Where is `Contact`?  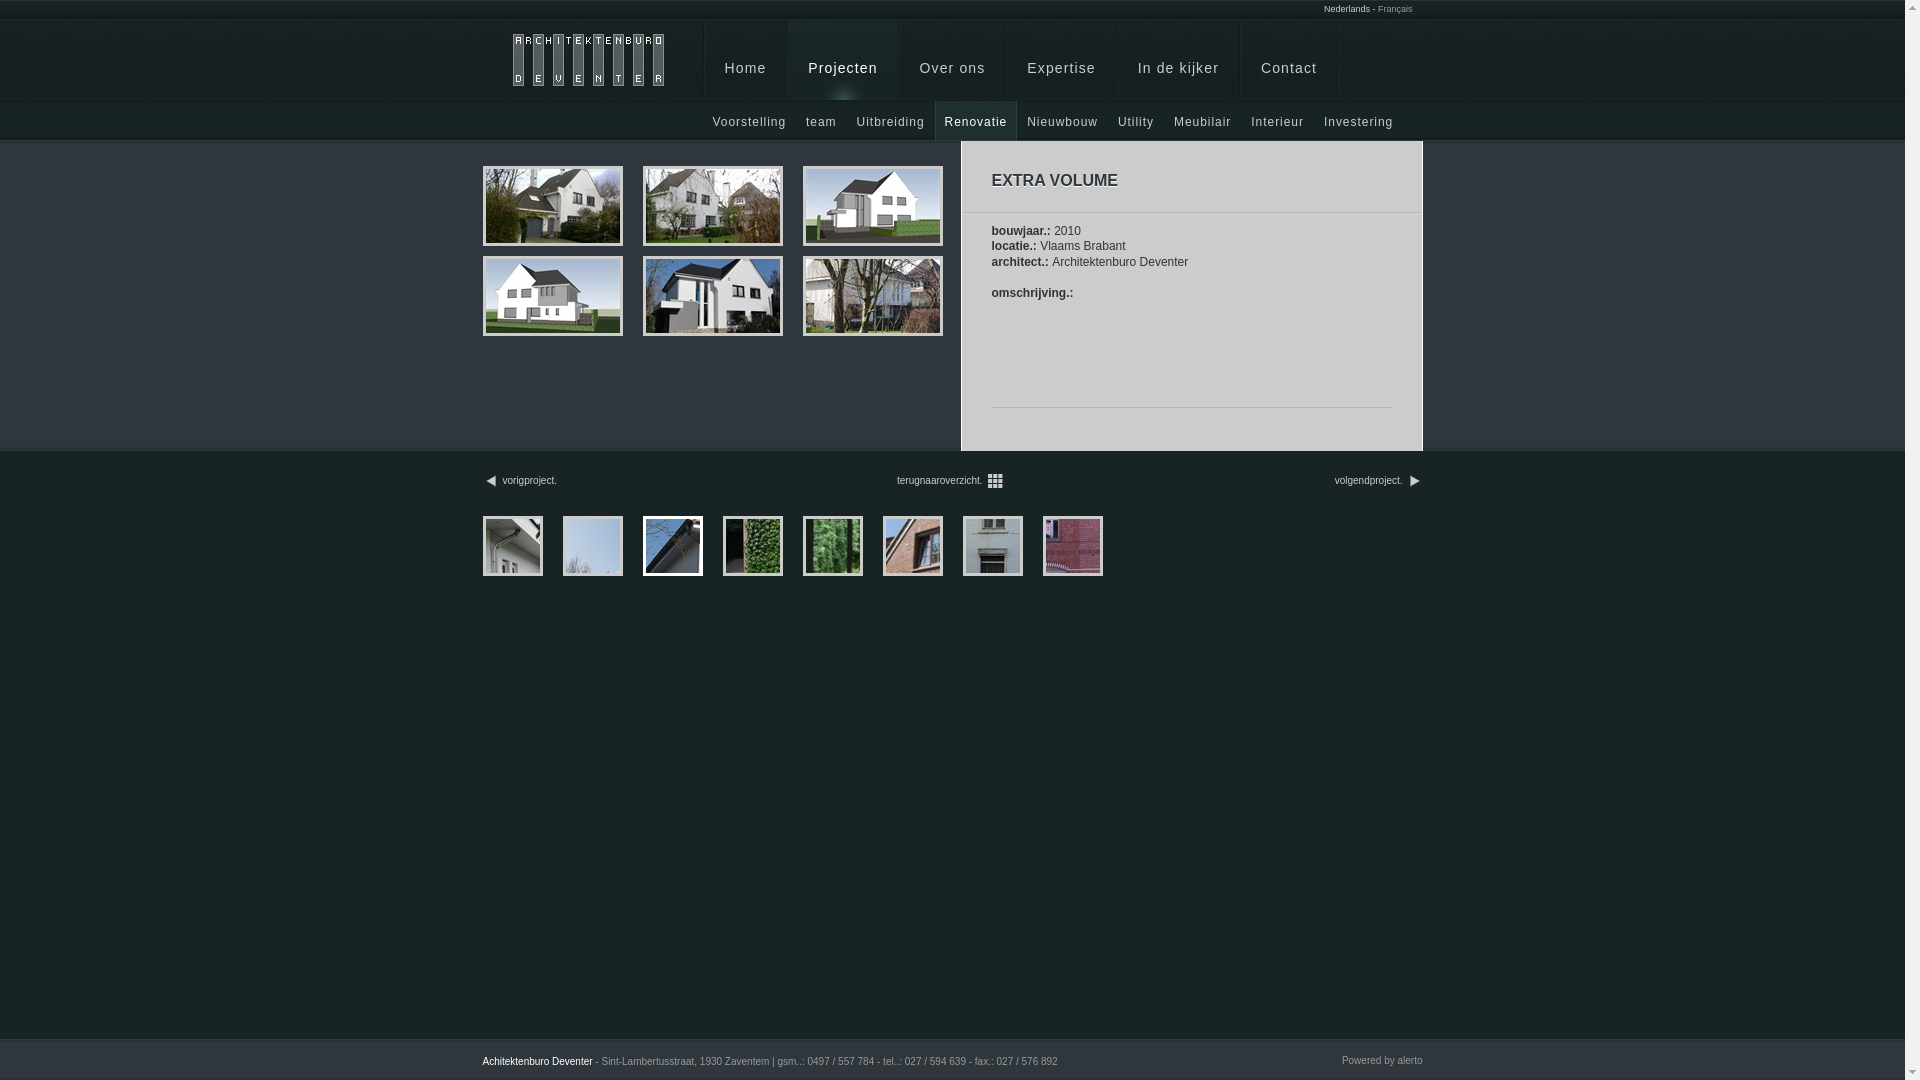 Contact is located at coordinates (1289, 60).